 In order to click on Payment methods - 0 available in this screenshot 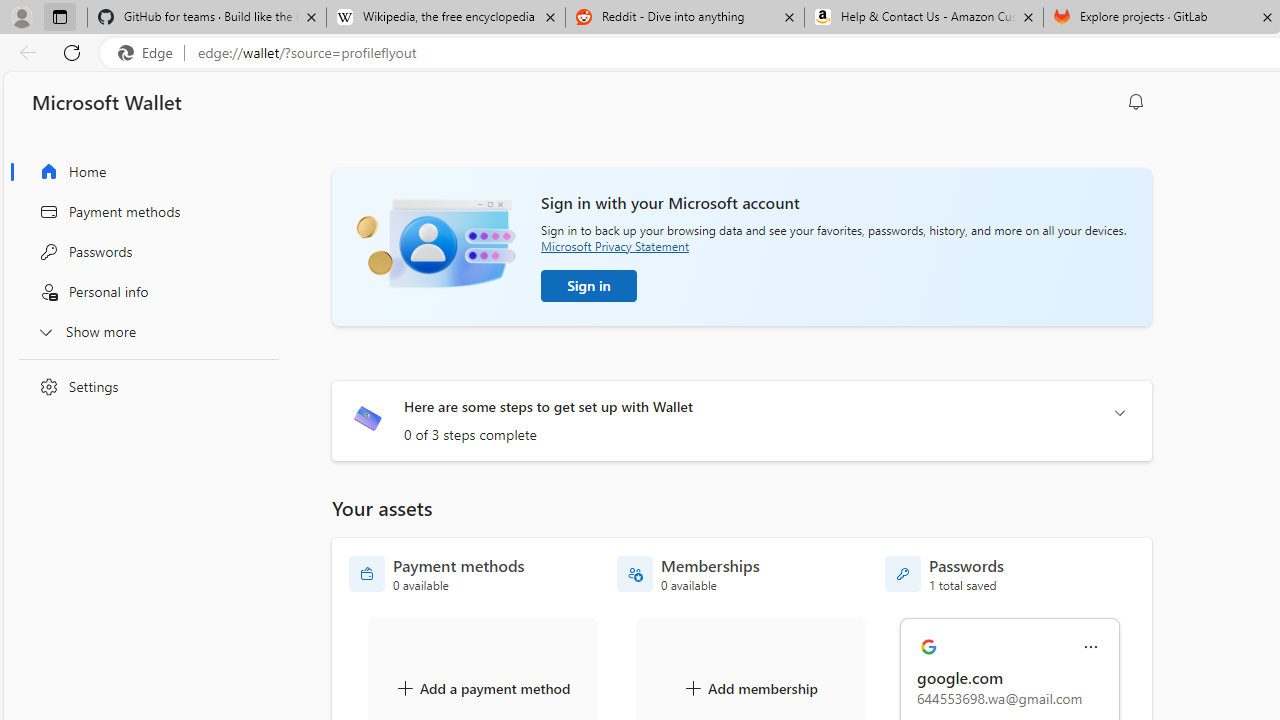, I will do `click(437, 574)`.